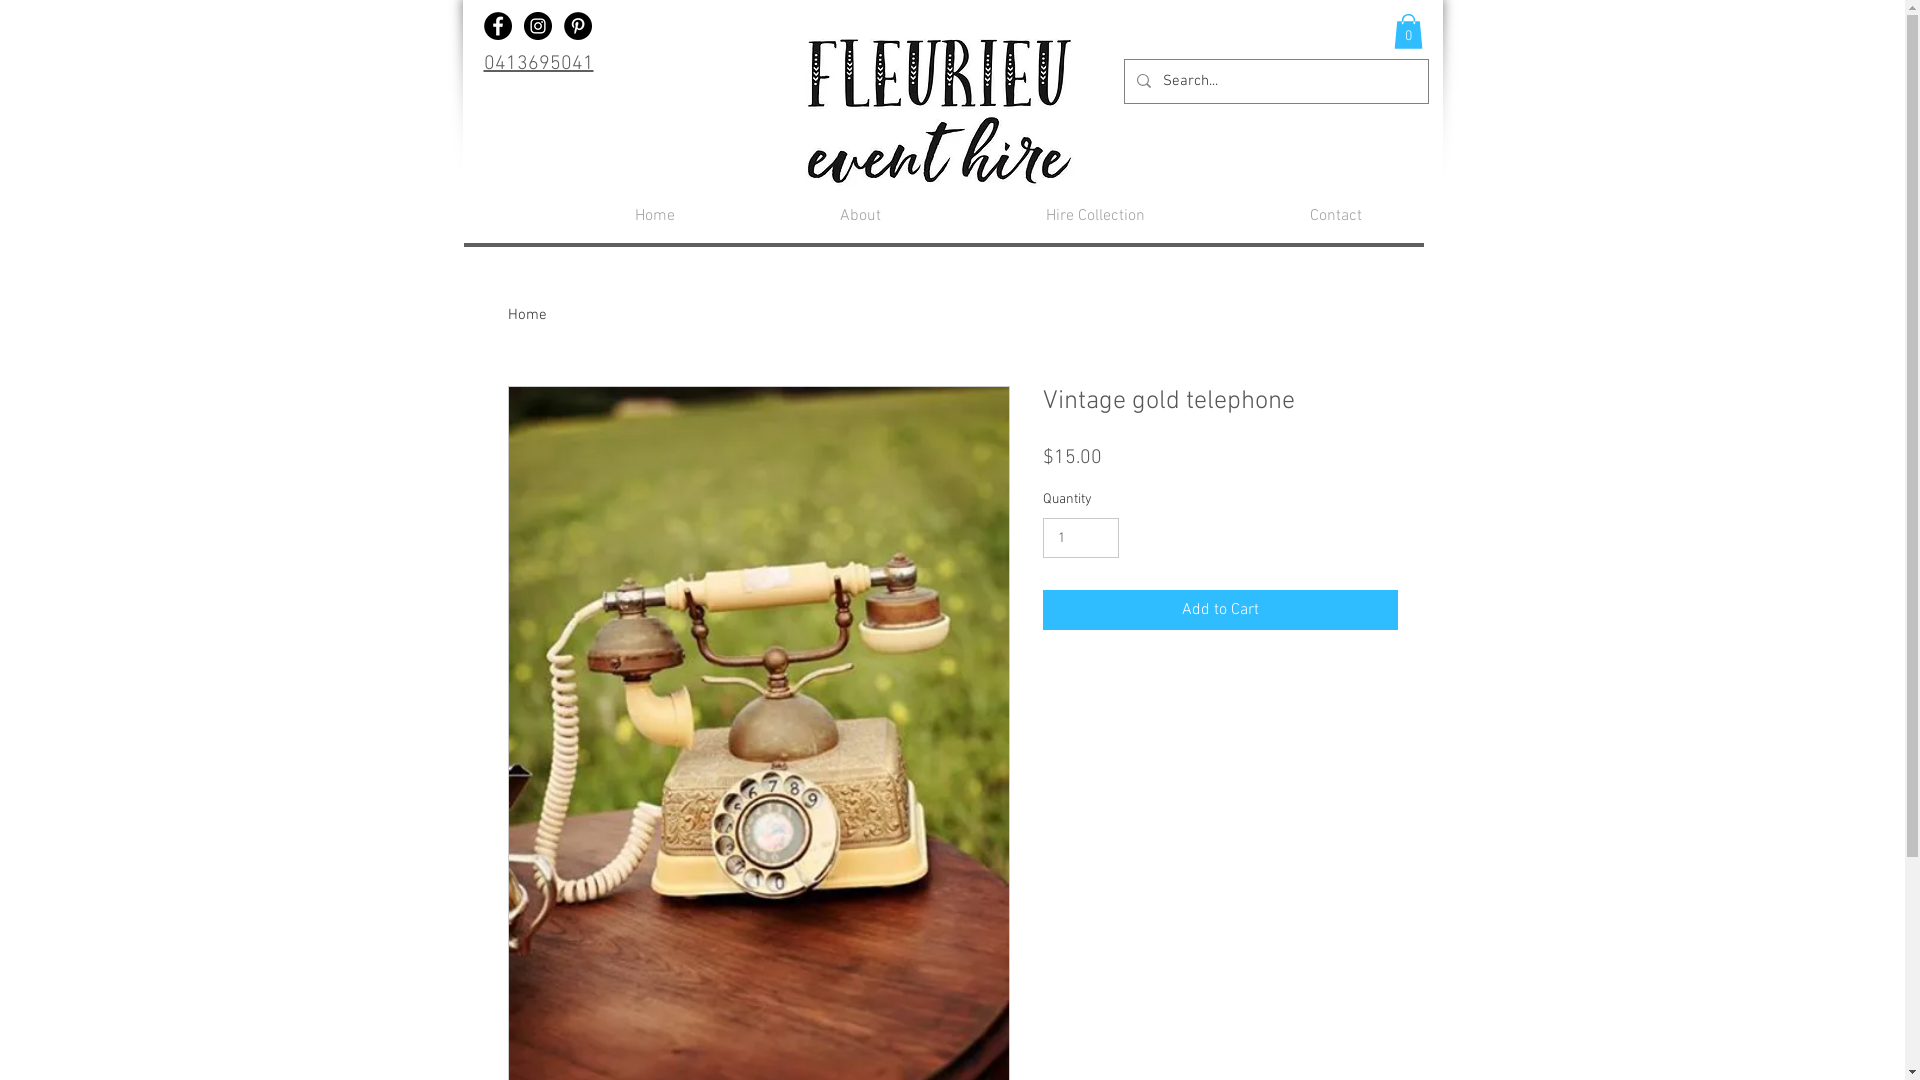  I want to click on 0413695041, so click(539, 64).